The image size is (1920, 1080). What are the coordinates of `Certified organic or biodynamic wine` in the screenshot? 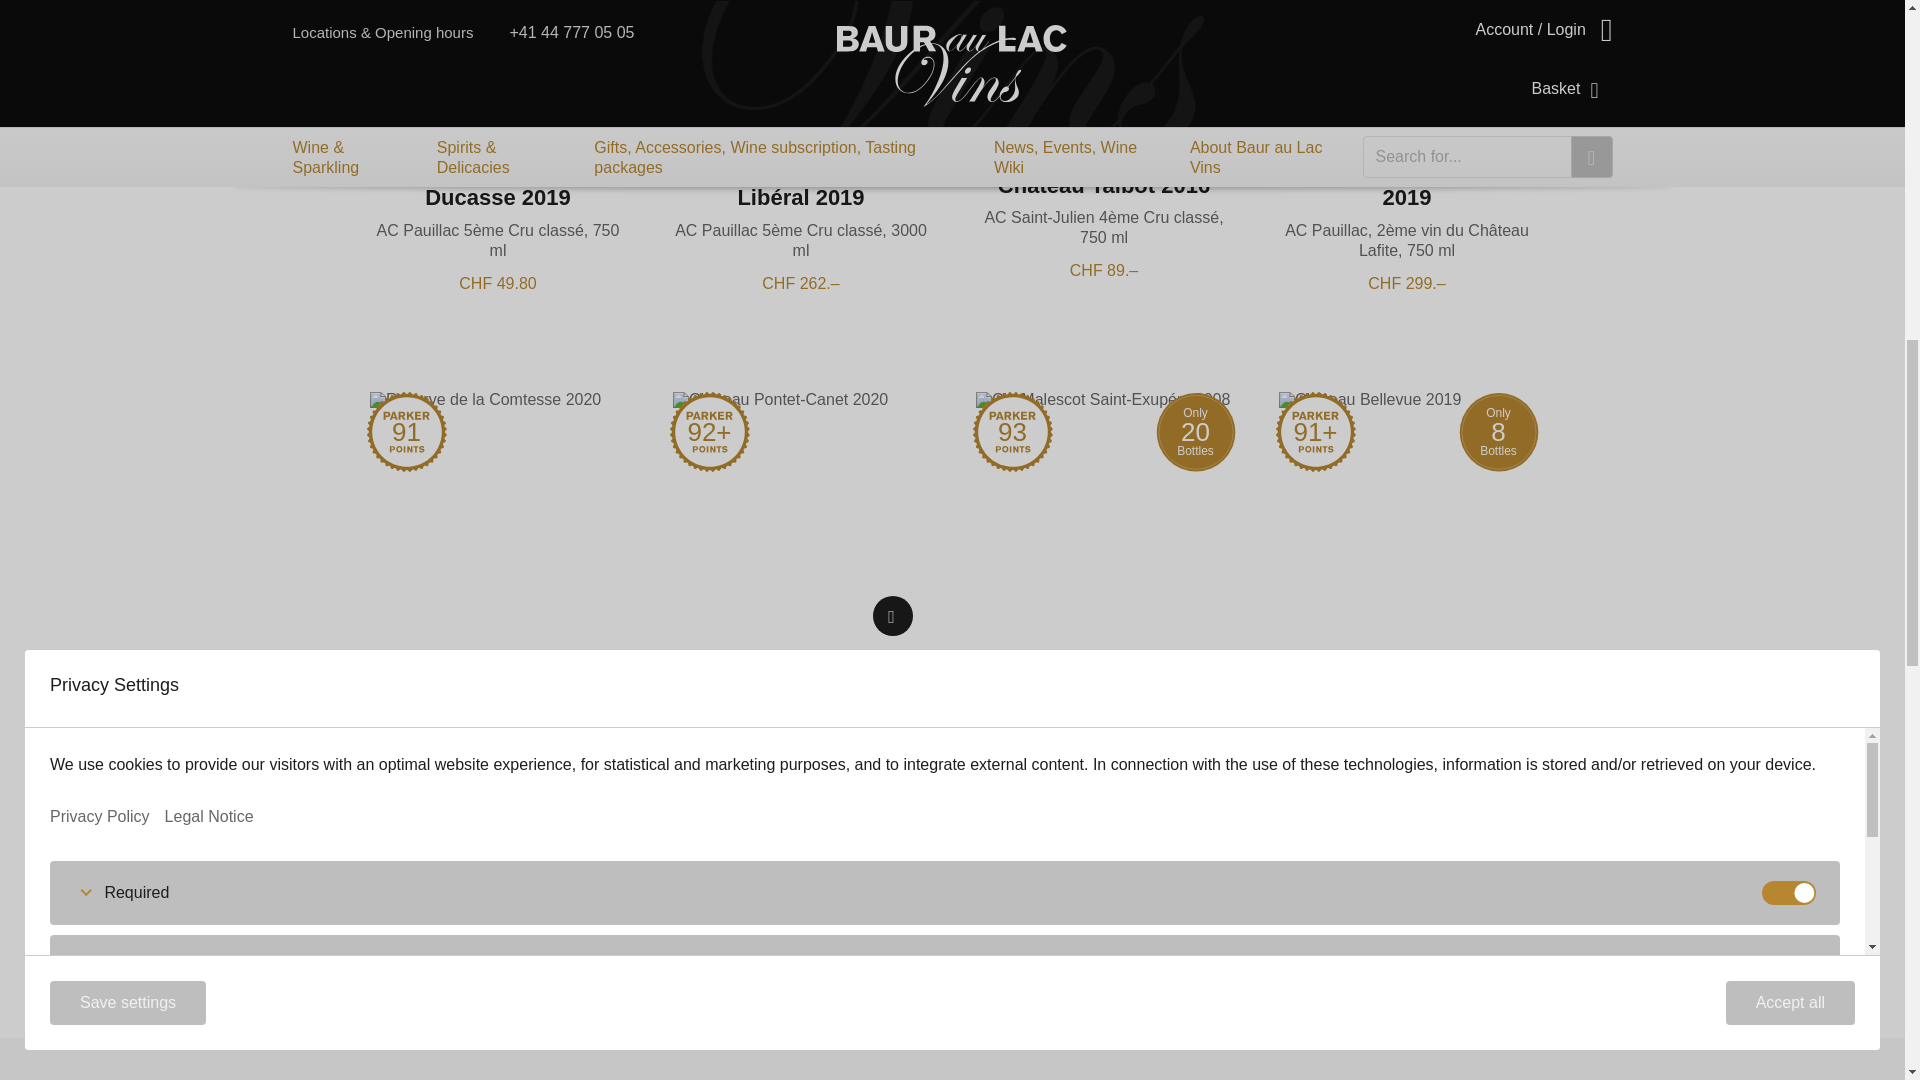 It's located at (892, 43).